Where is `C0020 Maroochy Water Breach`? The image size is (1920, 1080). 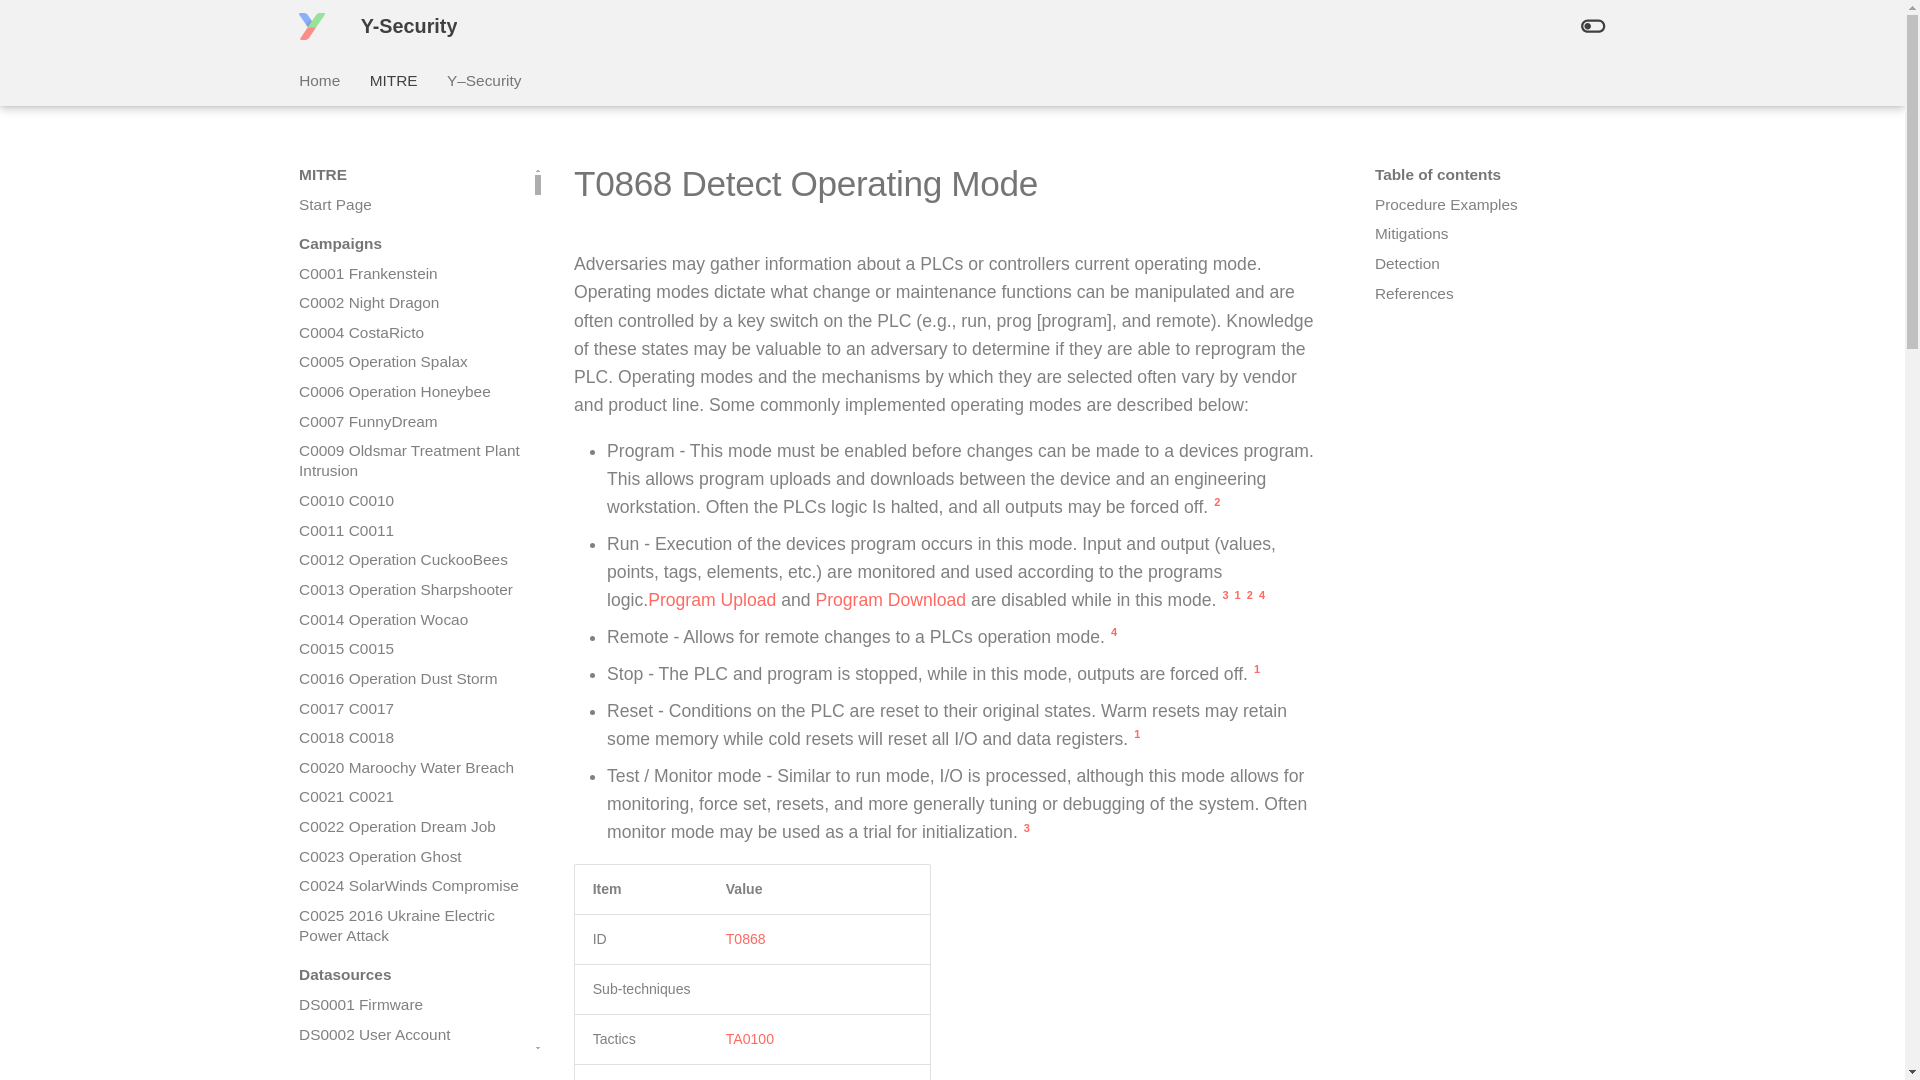
C0020 Maroochy Water Breach is located at coordinates (410, 768).